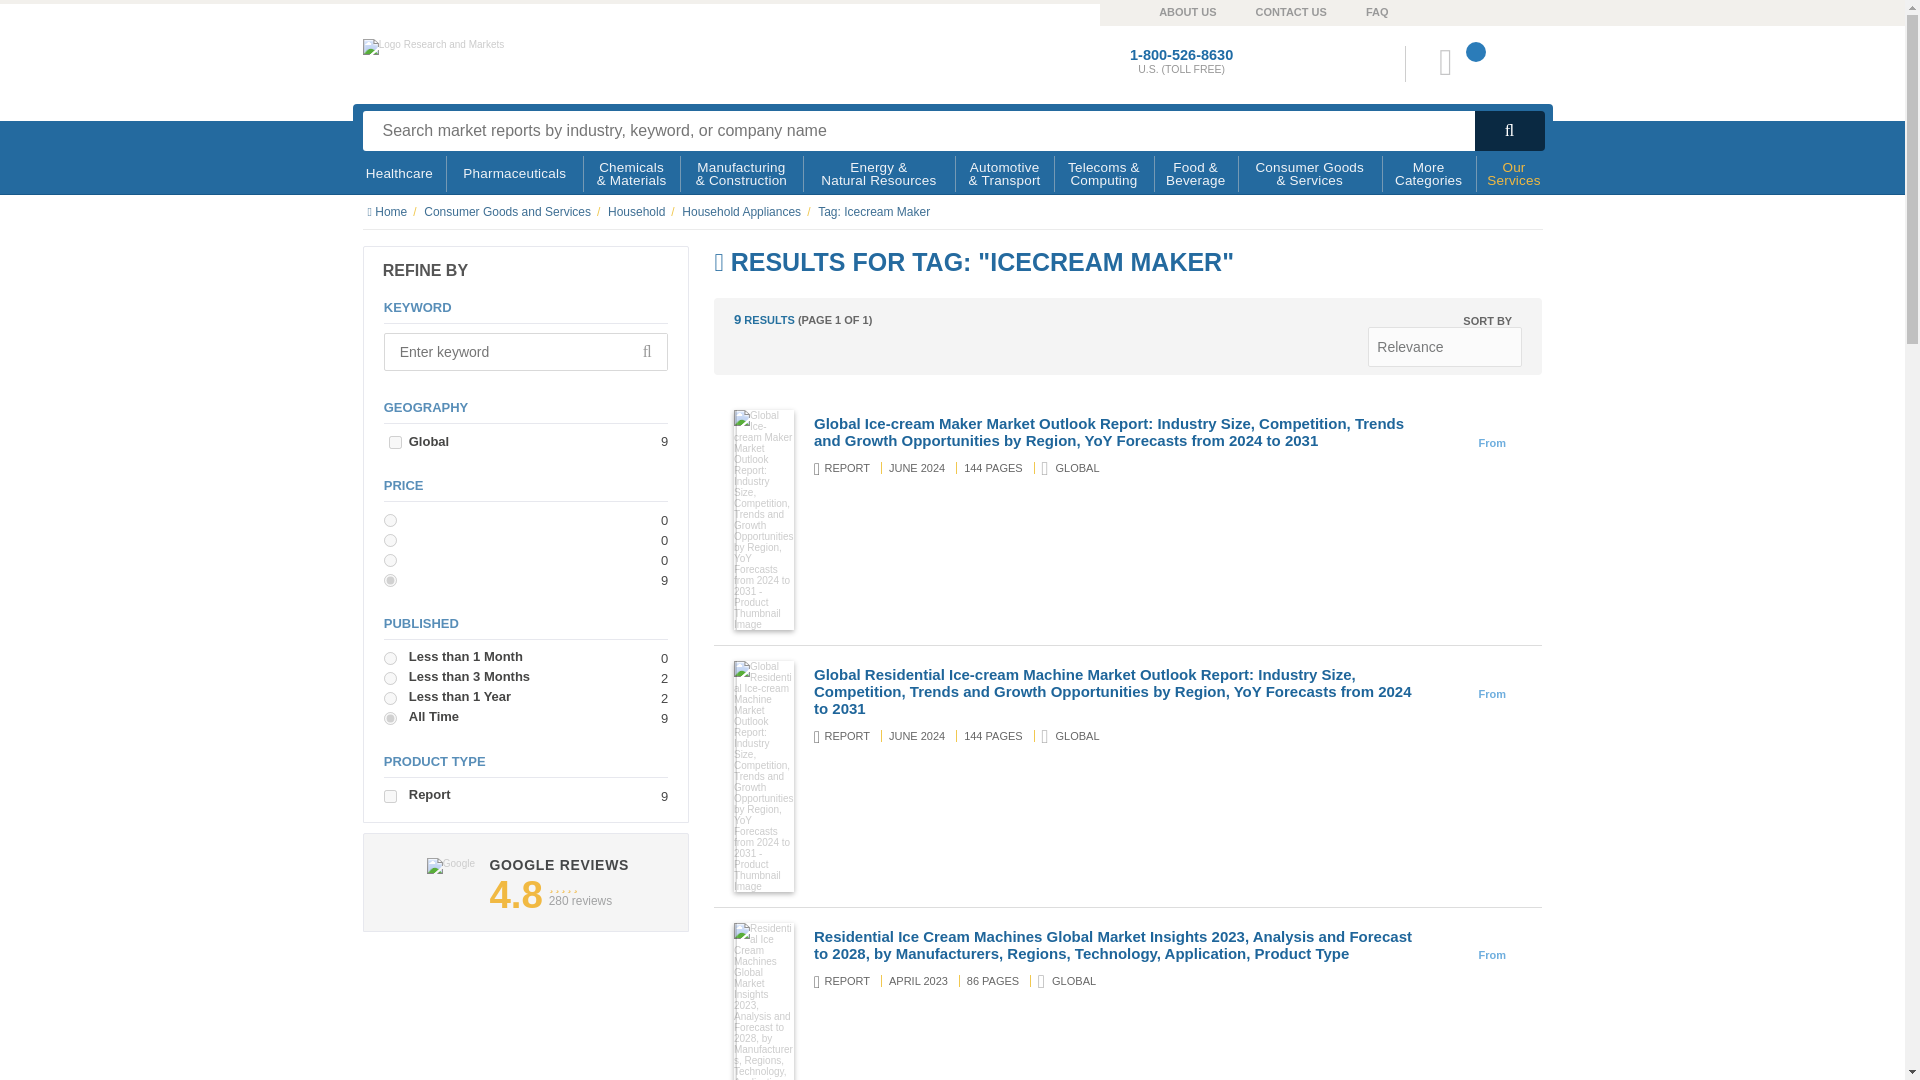  I want to click on LowRange, so click(390, 520).